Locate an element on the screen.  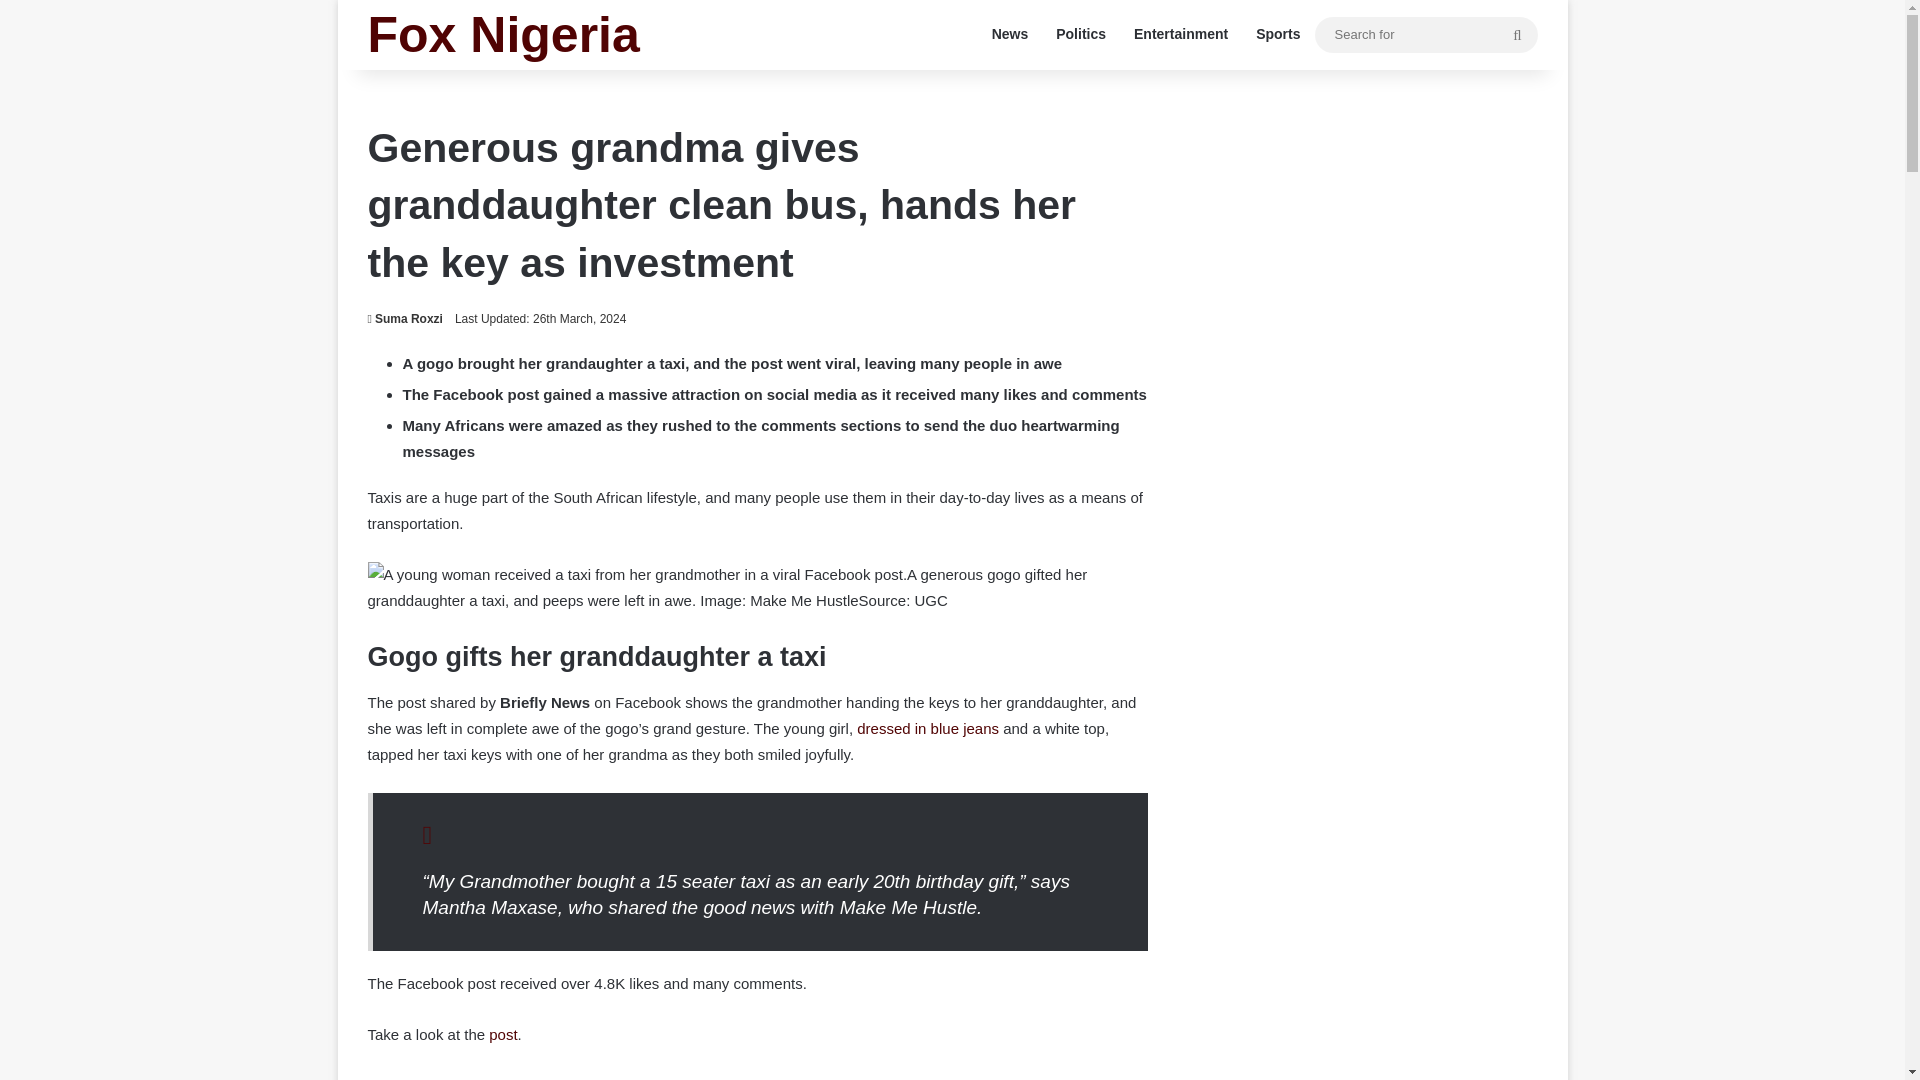
Sports is located at coordinates (1278, 34).